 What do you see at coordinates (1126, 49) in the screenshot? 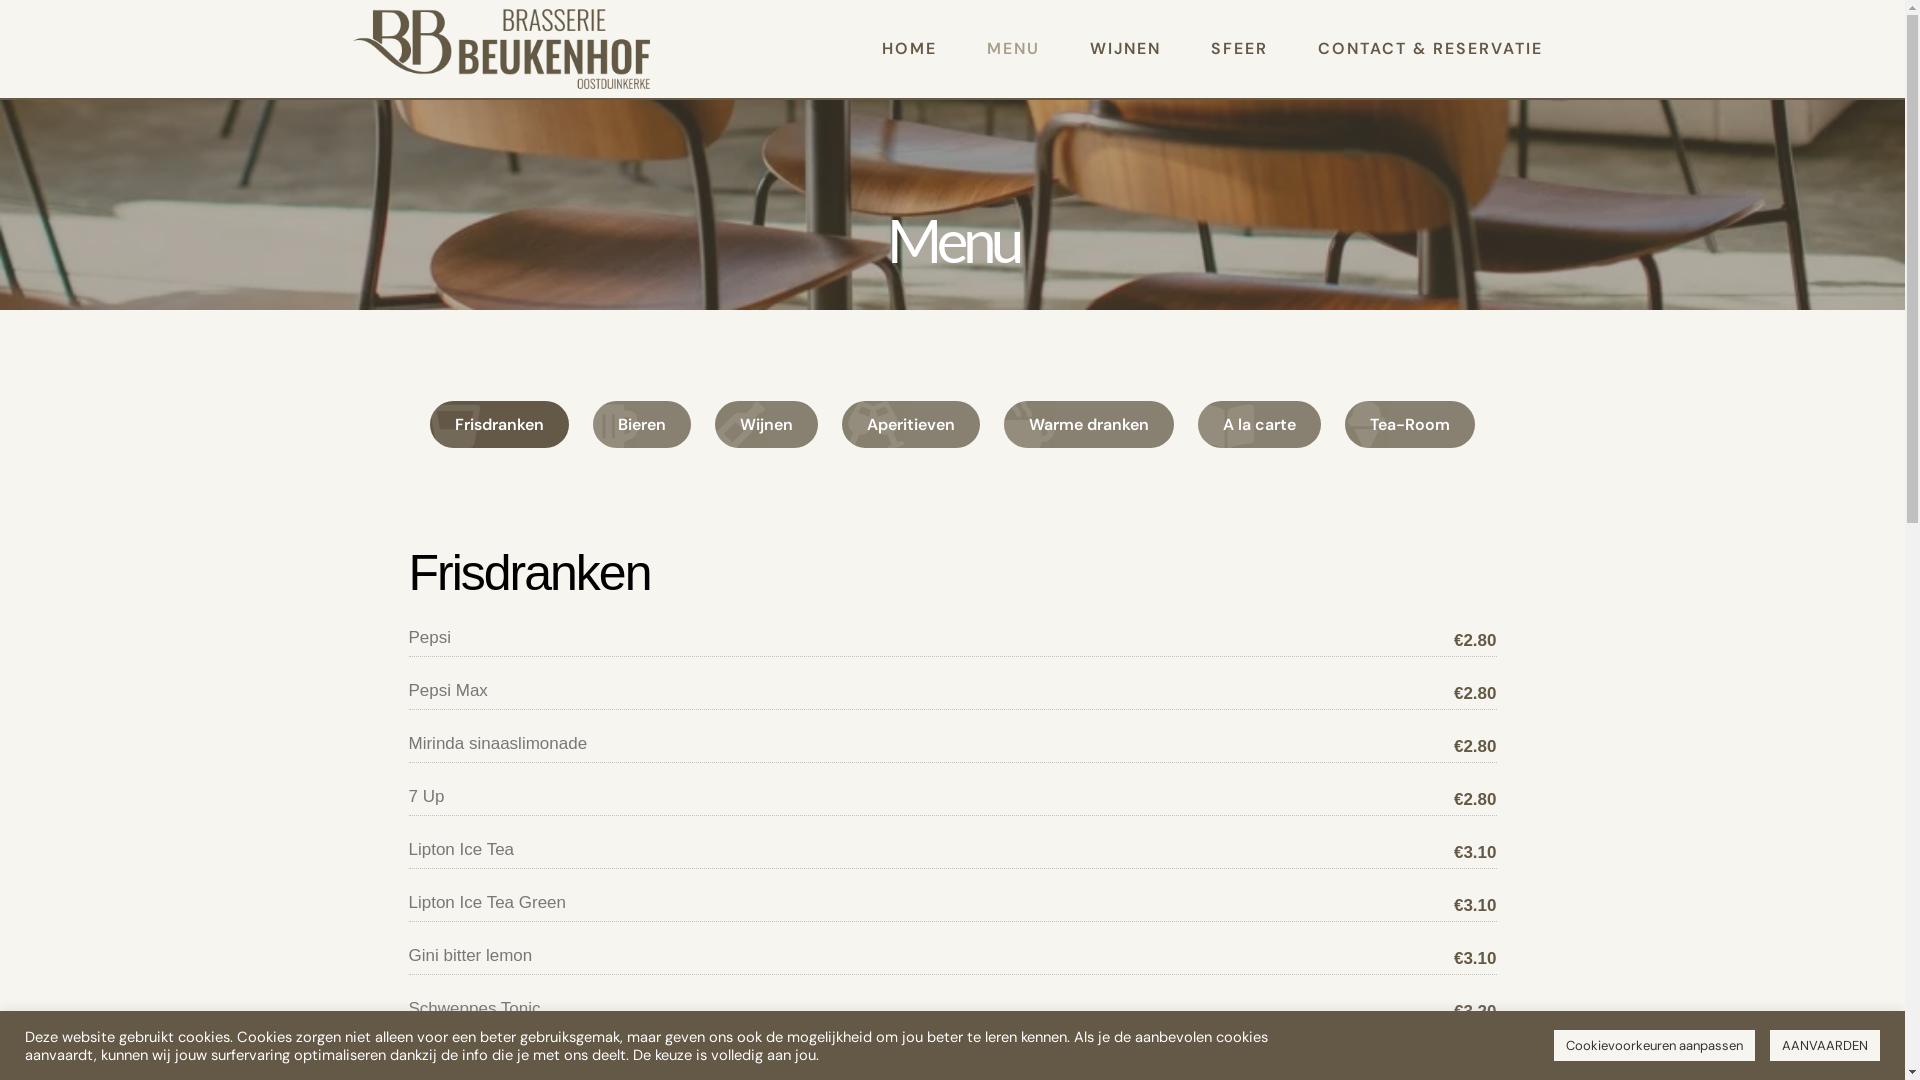
I see `WIJNEN` at bounding box center [1126, 49].